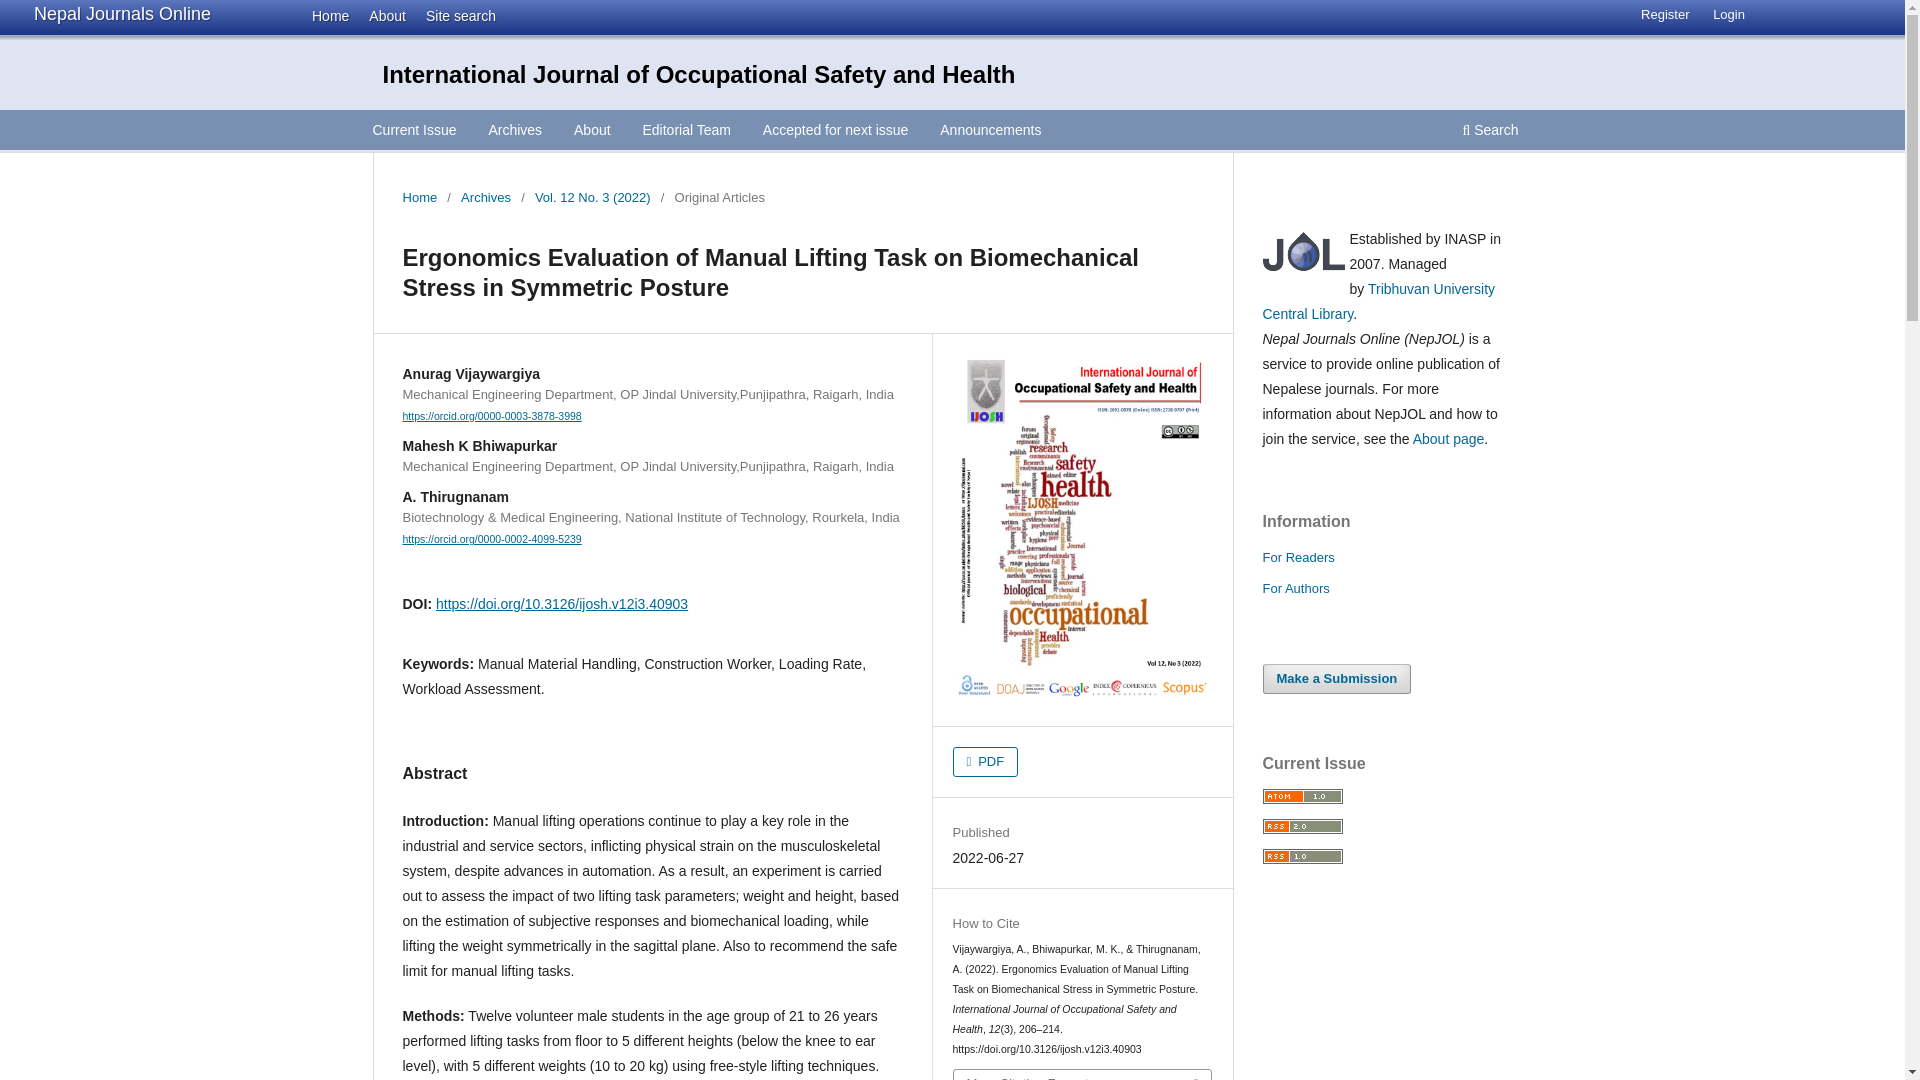 The width and height of the screenshot is (1920, 1080). I want to click on PDF, so click(986, 762).